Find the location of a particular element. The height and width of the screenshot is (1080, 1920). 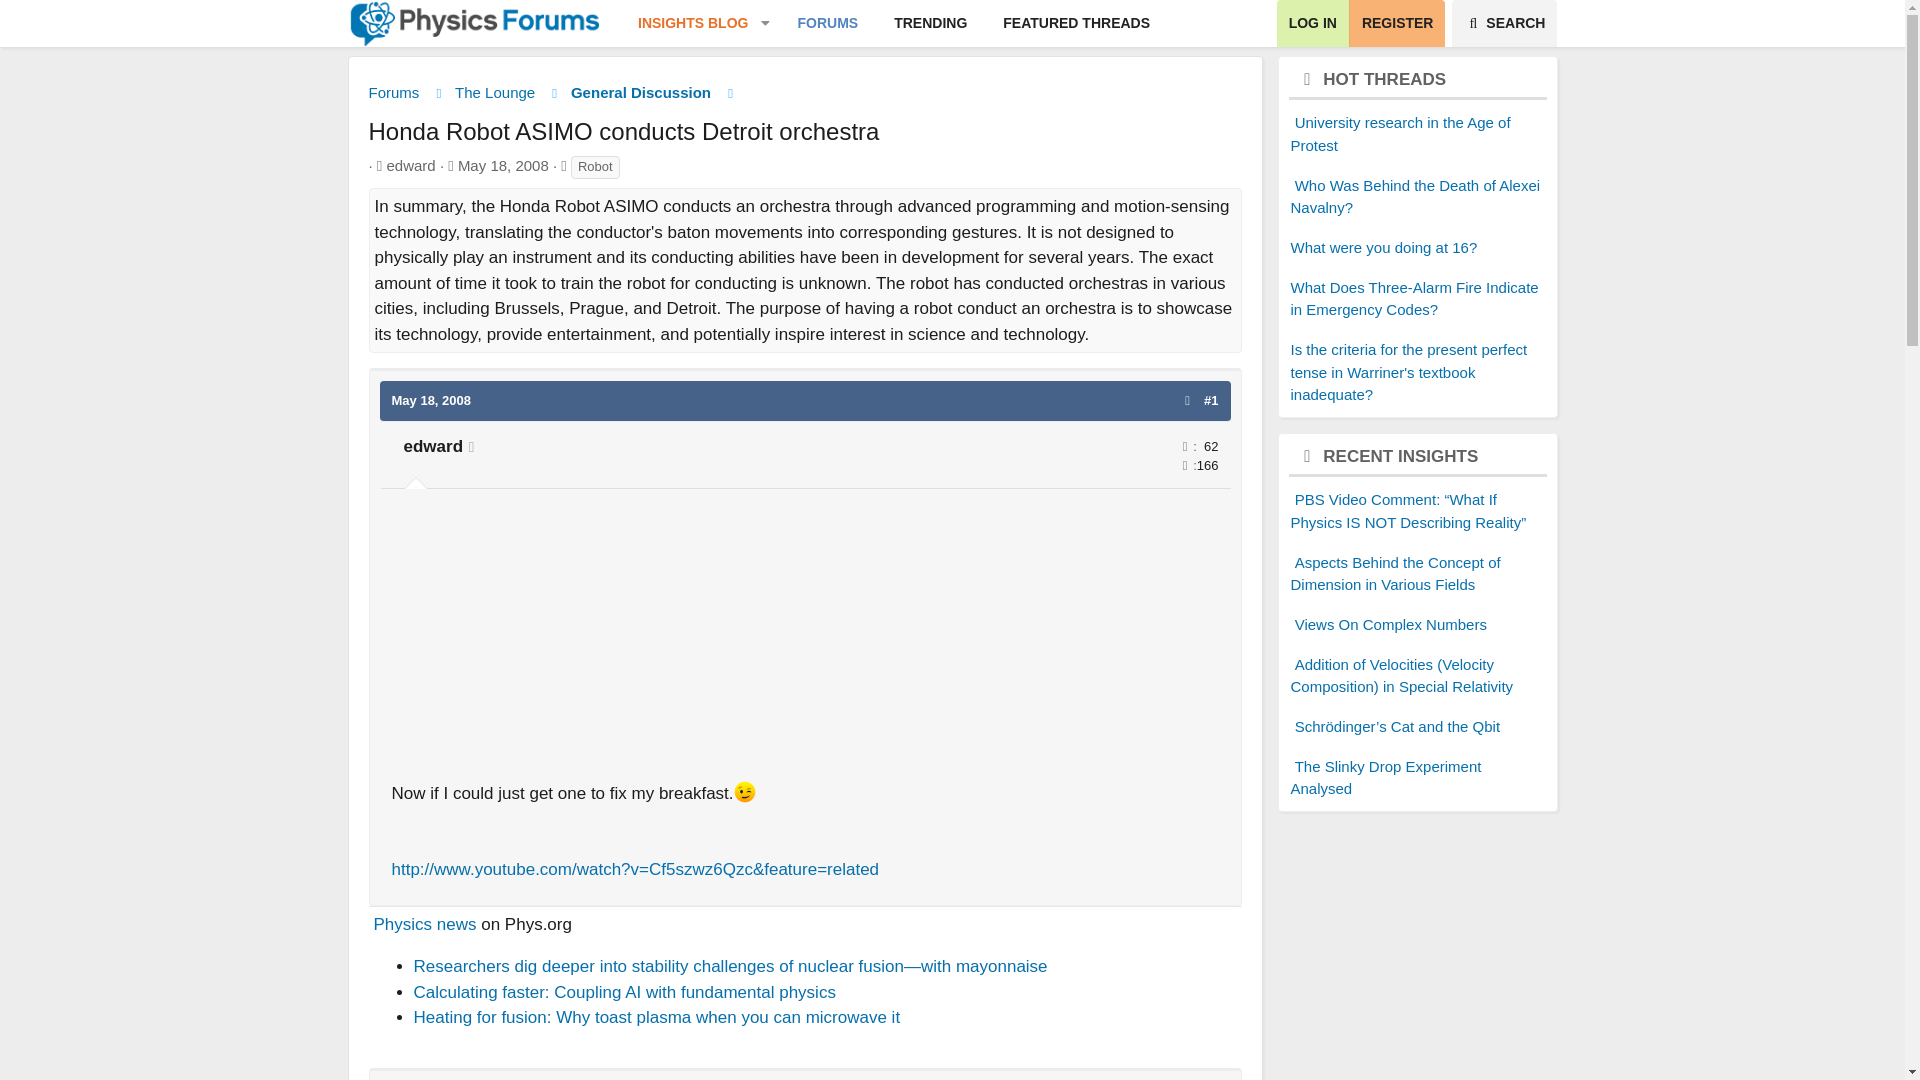

INSIGHTS BLOG is located at coordinates (805, 640).